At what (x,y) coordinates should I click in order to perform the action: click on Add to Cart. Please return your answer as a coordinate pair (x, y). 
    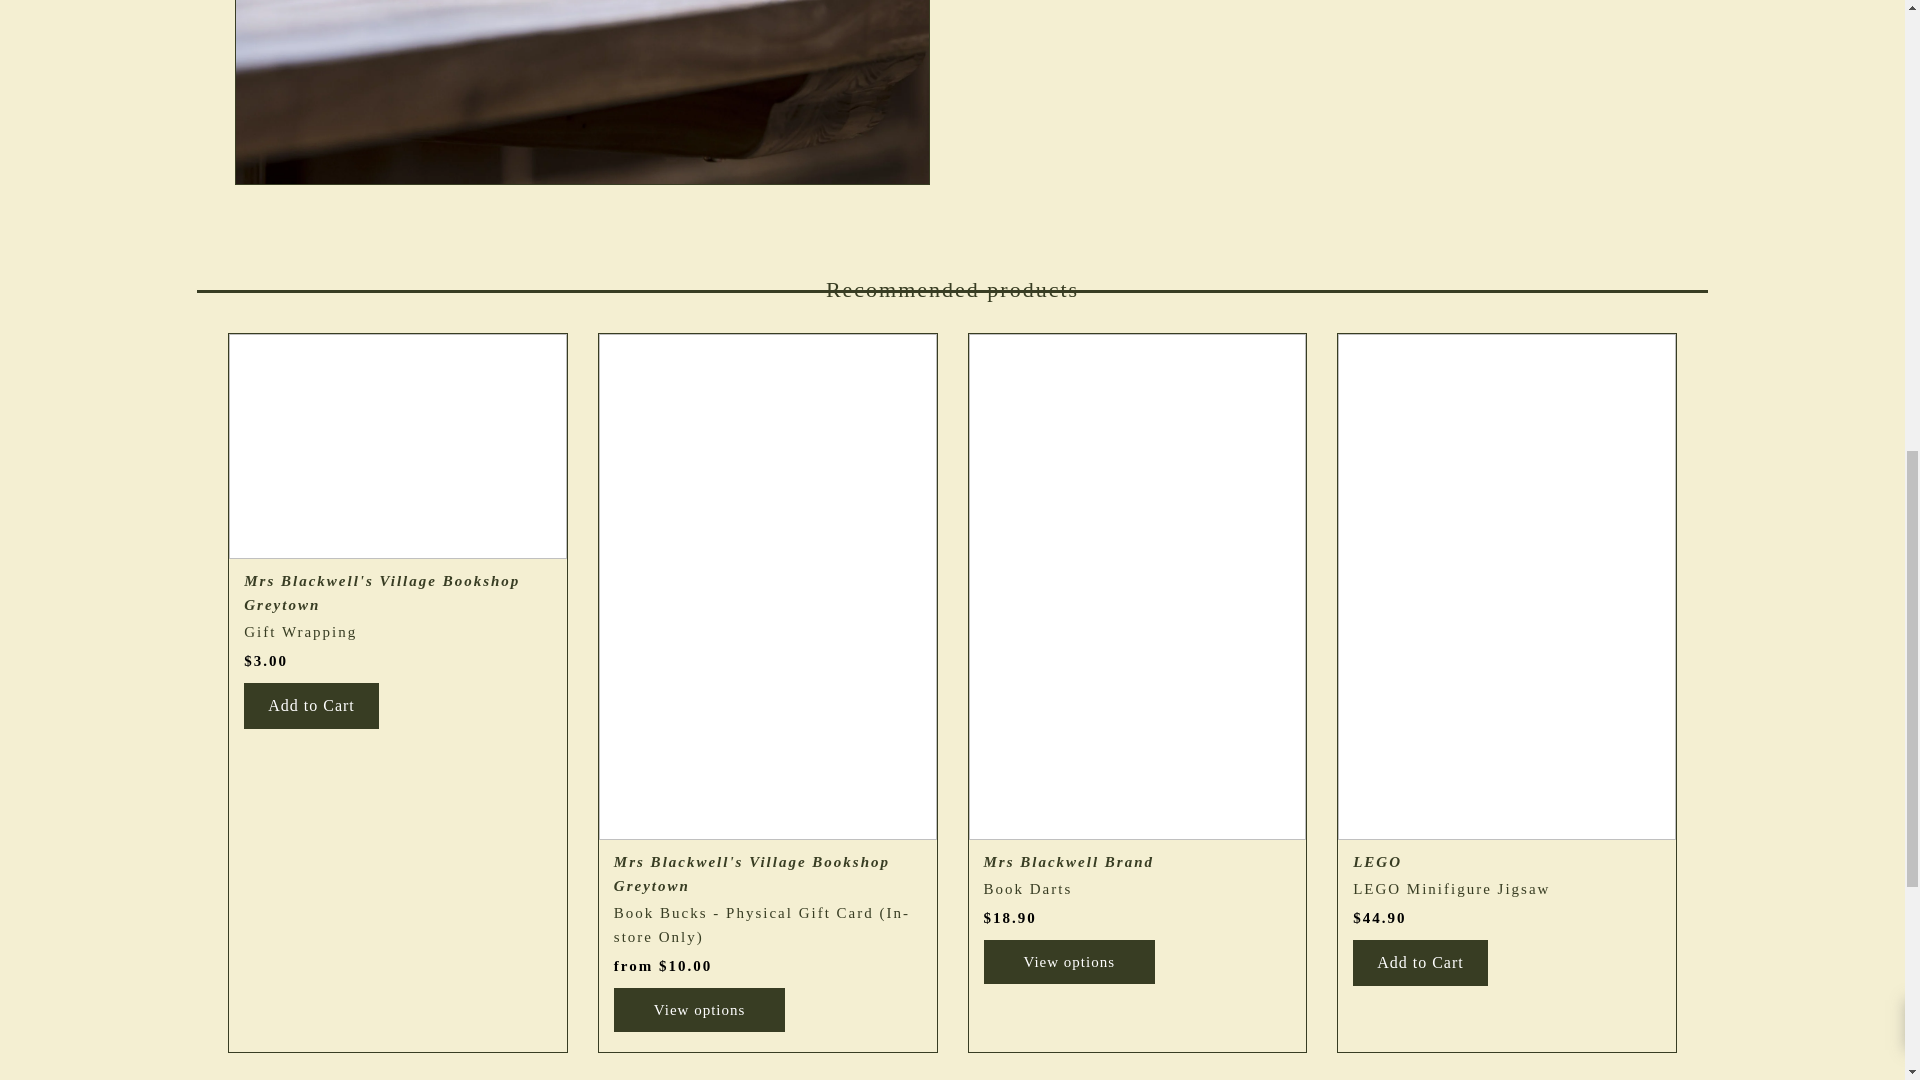
    Looking at the image, I should click on (1420, 962).